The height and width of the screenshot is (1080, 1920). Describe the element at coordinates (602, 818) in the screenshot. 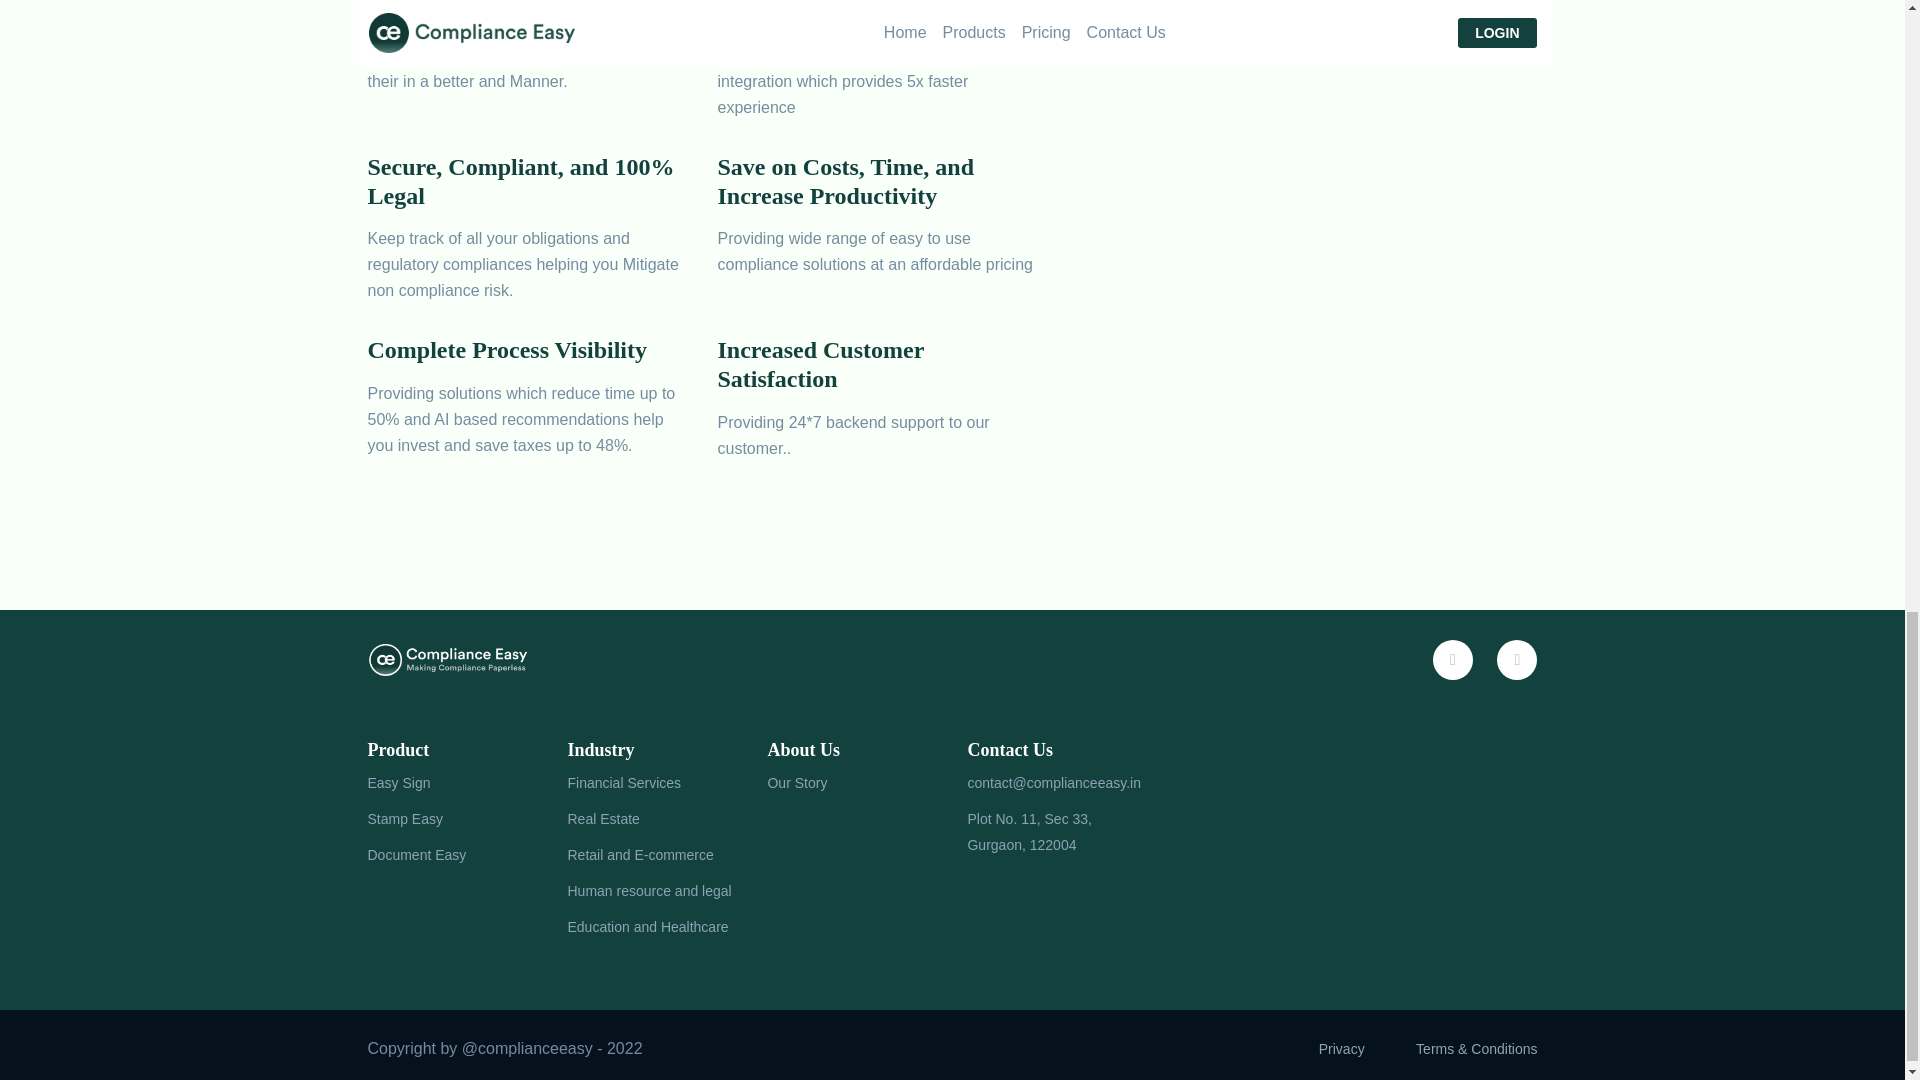

I see `Real Estate` at that location.